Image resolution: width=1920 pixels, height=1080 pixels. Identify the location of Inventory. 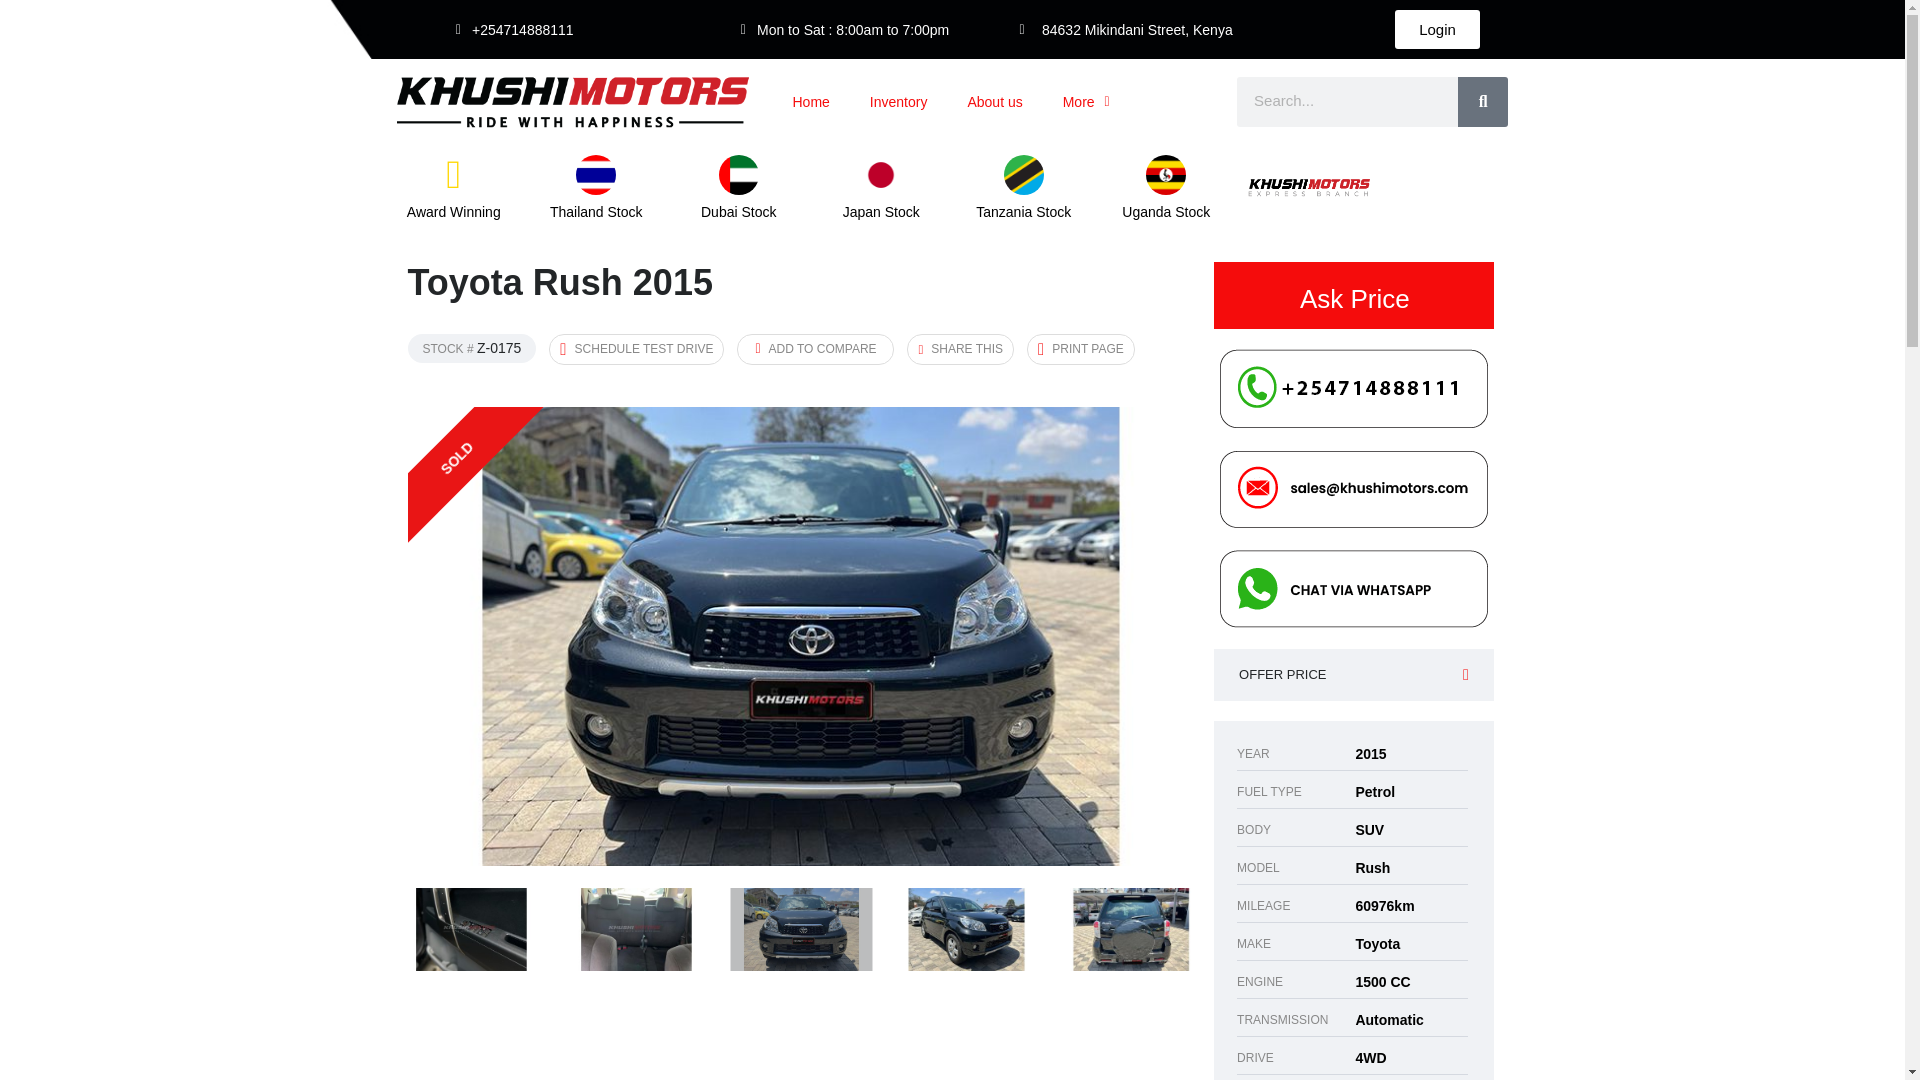
(899, 102).